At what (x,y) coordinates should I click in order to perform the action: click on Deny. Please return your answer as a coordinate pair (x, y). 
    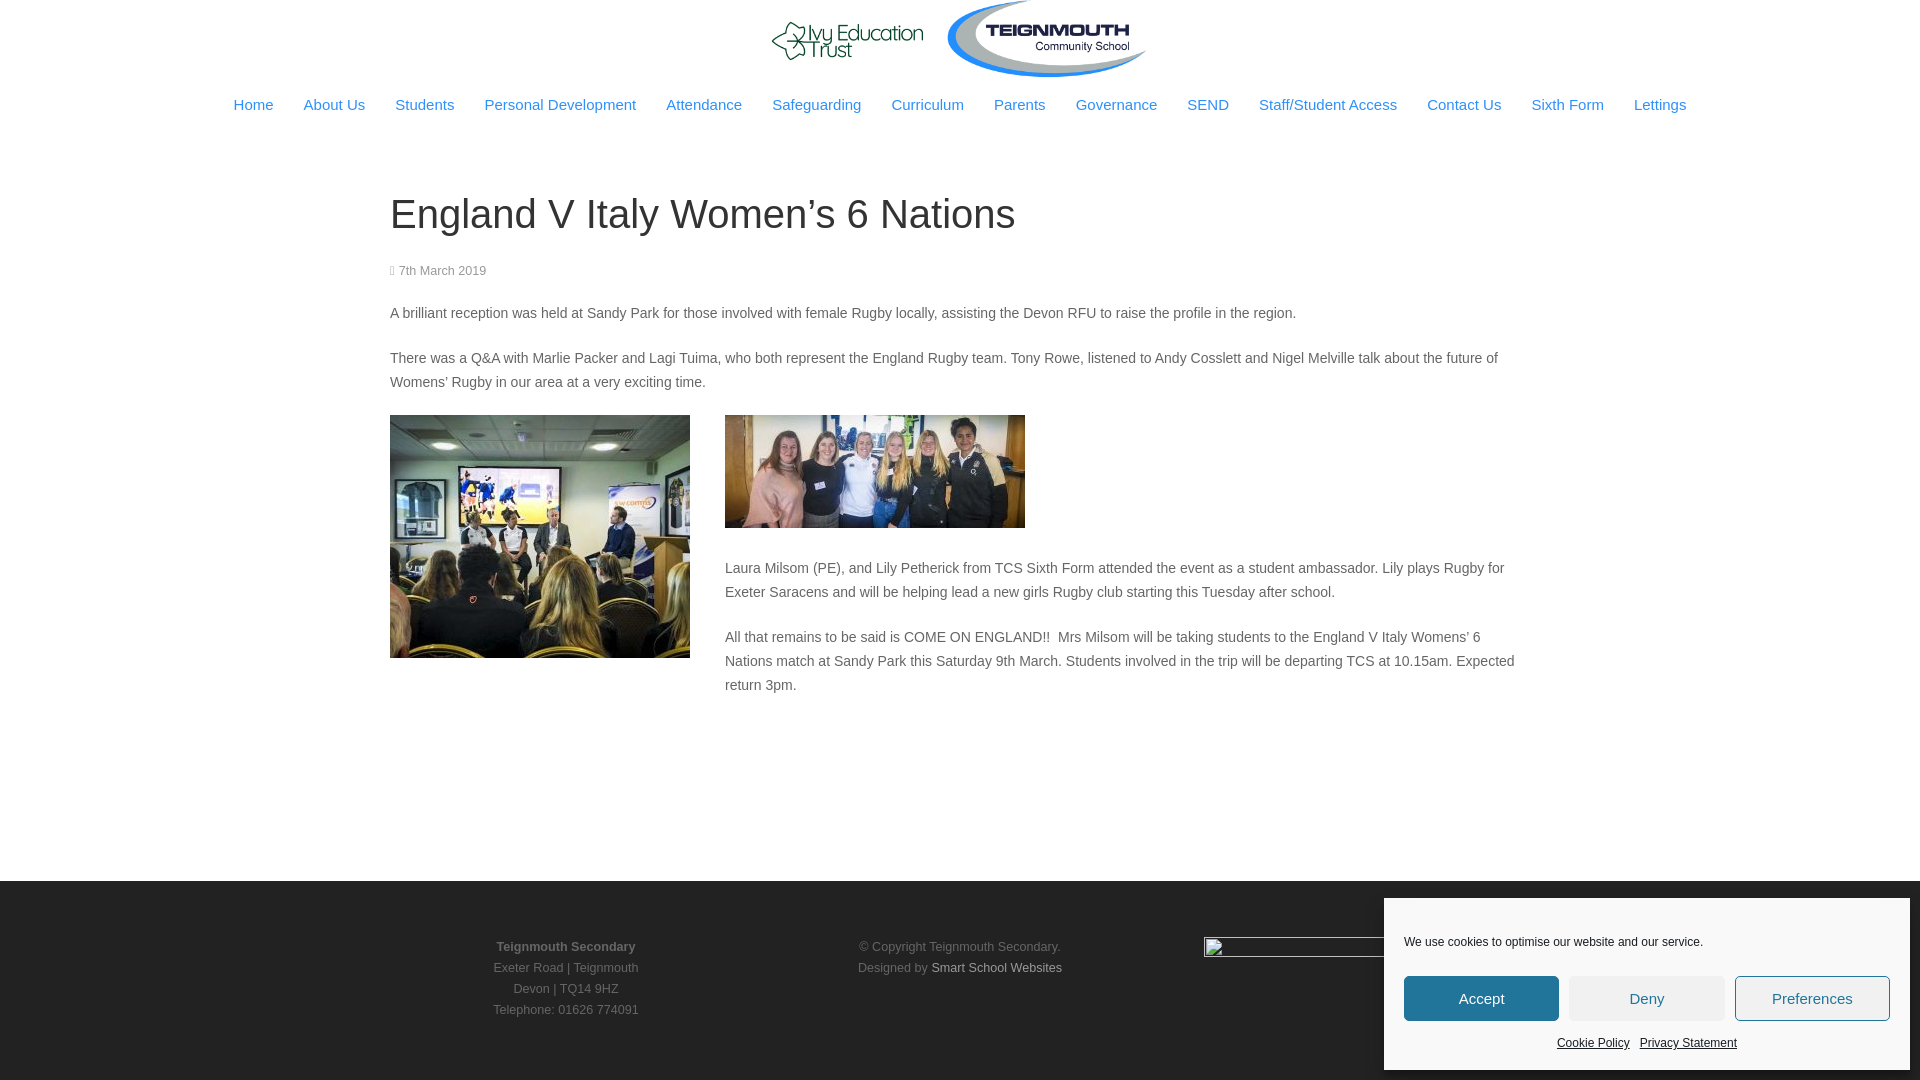
    Looking at the image, I should click on (1646, 998).